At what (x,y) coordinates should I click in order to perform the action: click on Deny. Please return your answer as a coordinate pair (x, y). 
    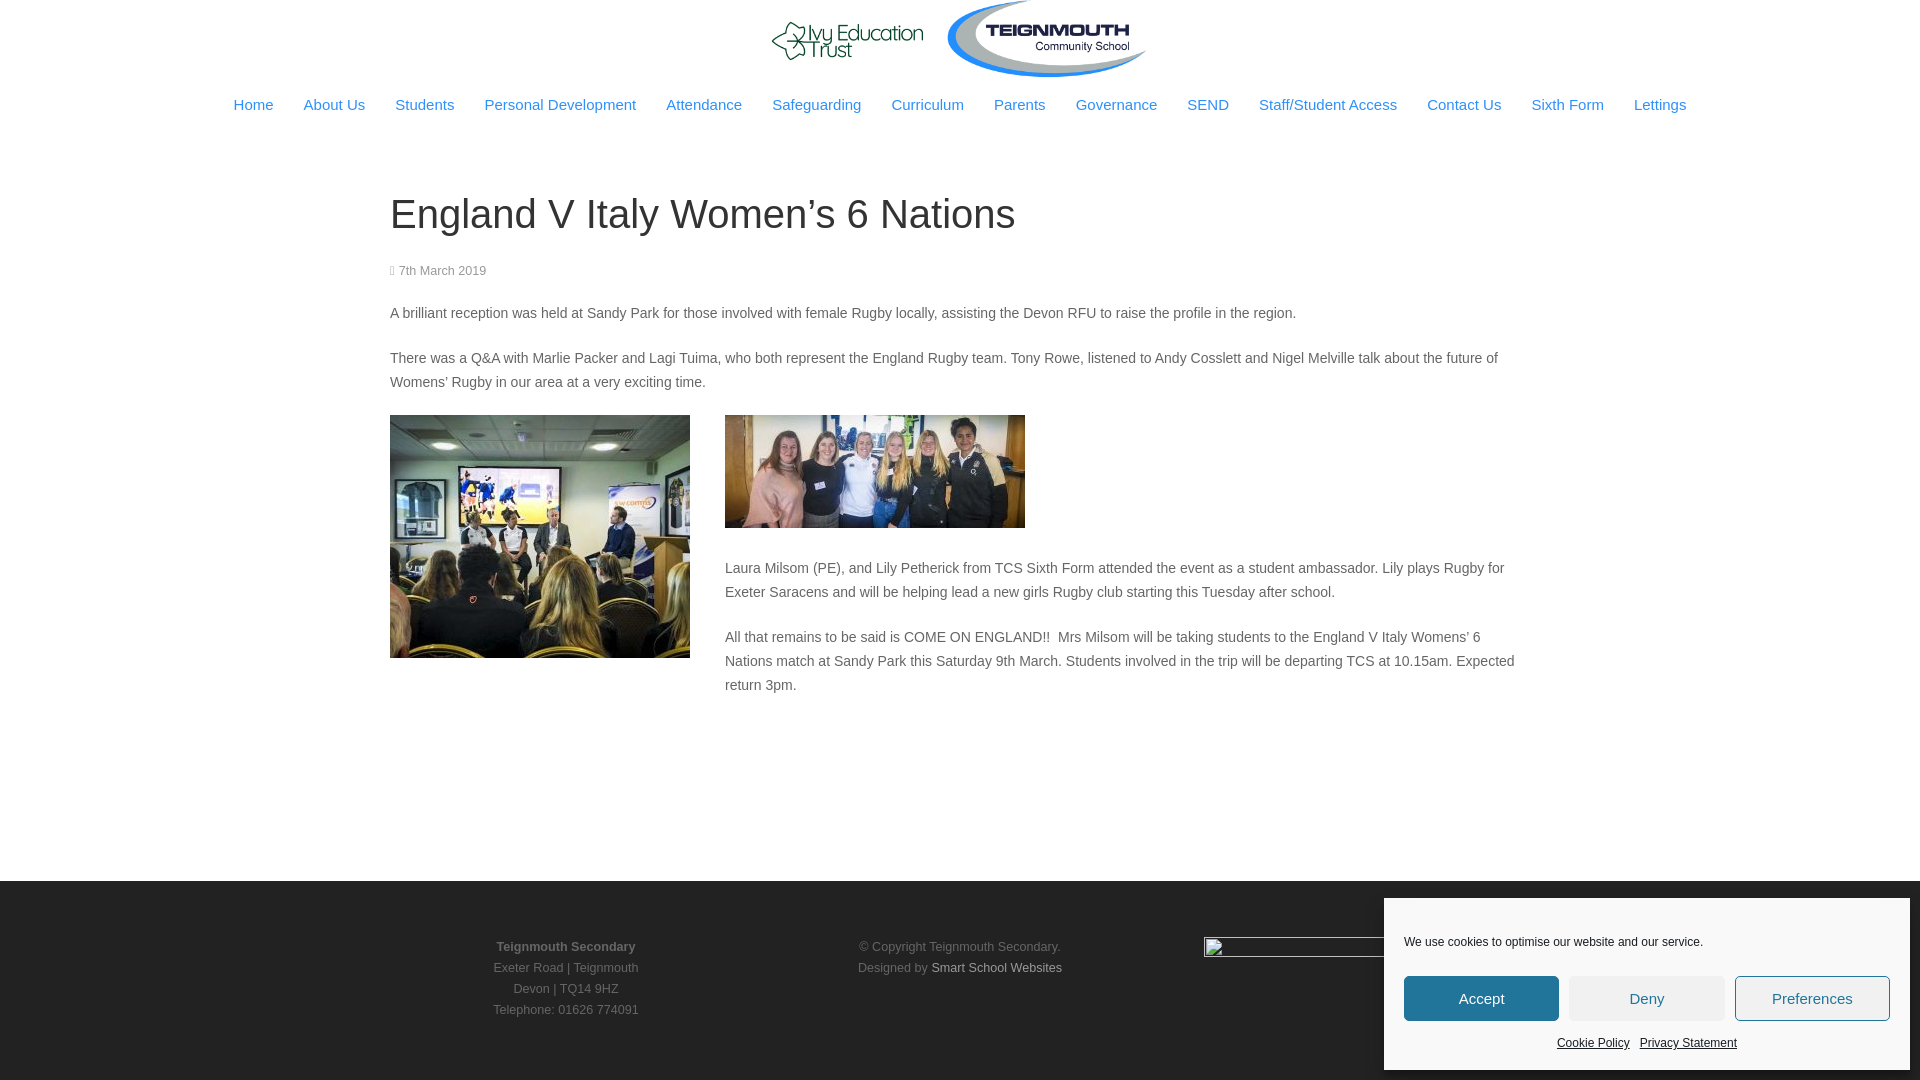
    Looking at the image, I should click on (1646, 998).